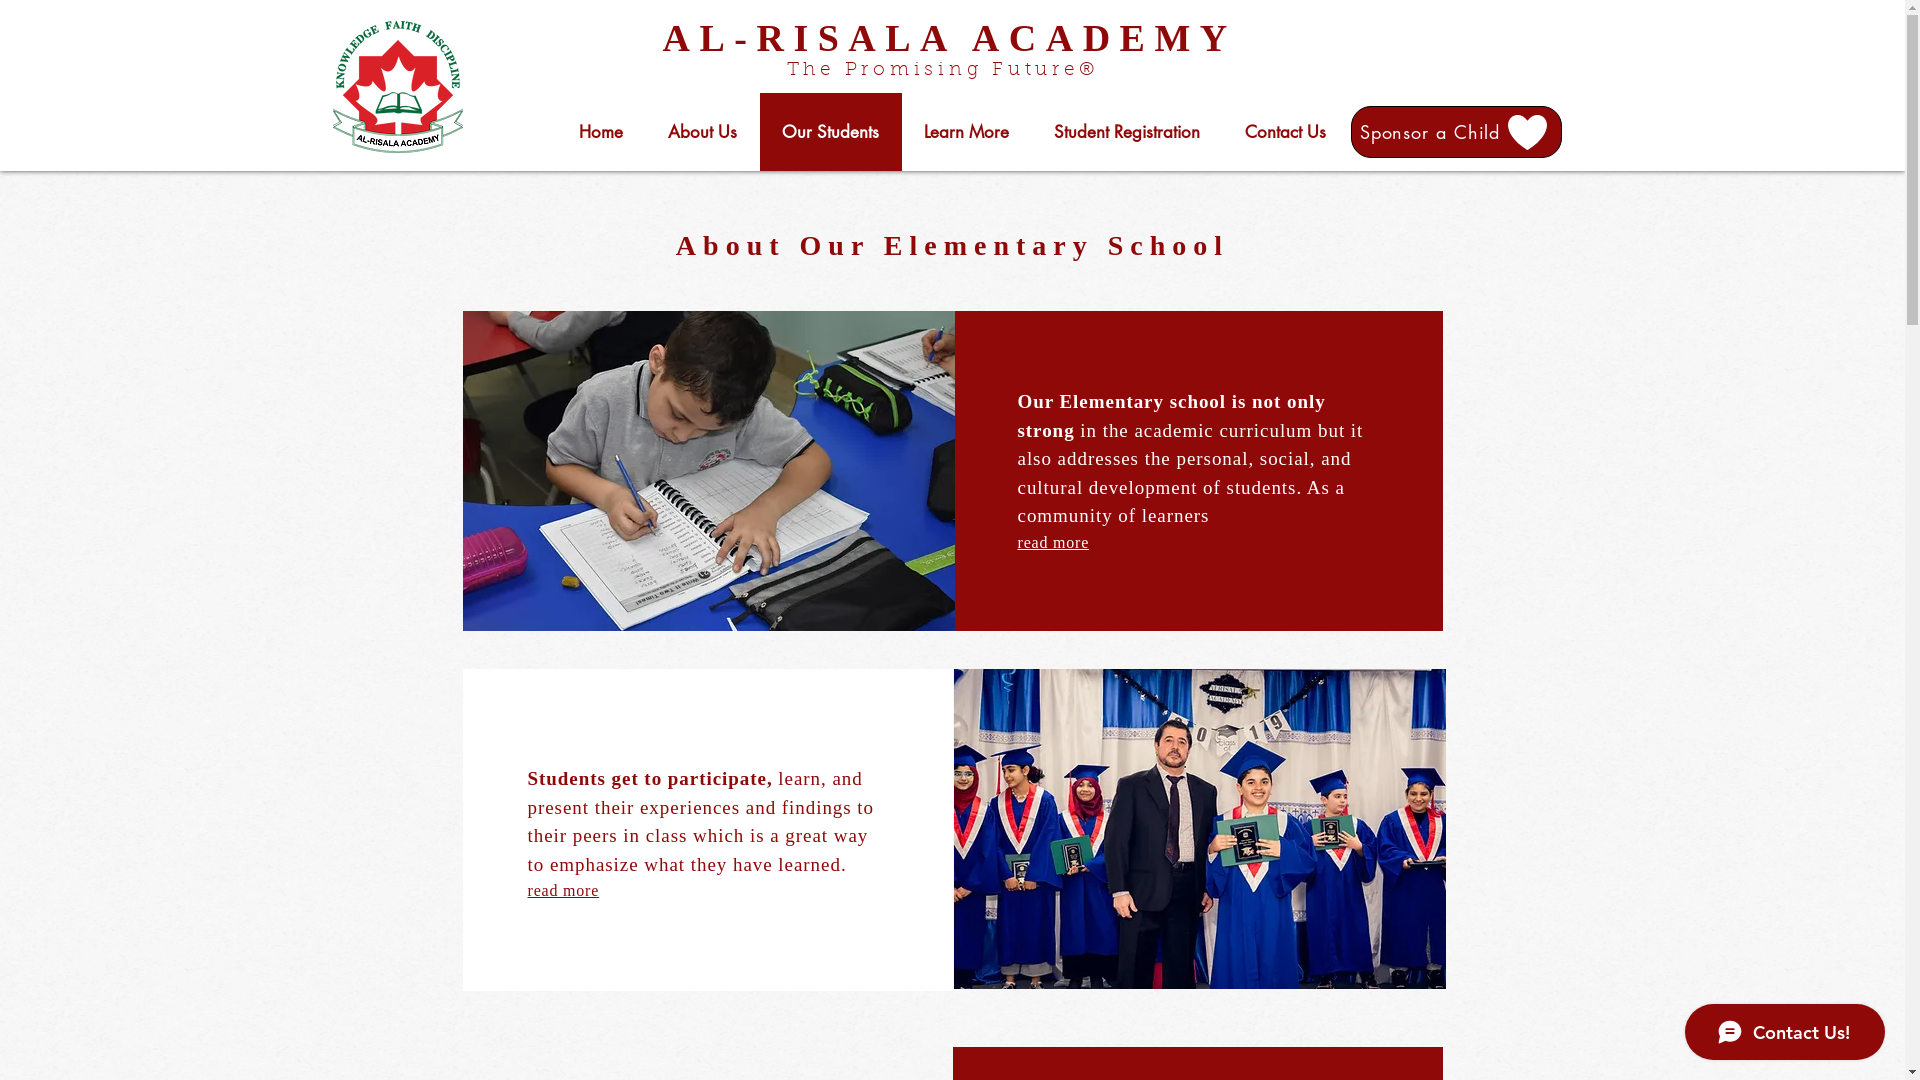  I want to click on Sponsor a Child, so click(1456, 132).